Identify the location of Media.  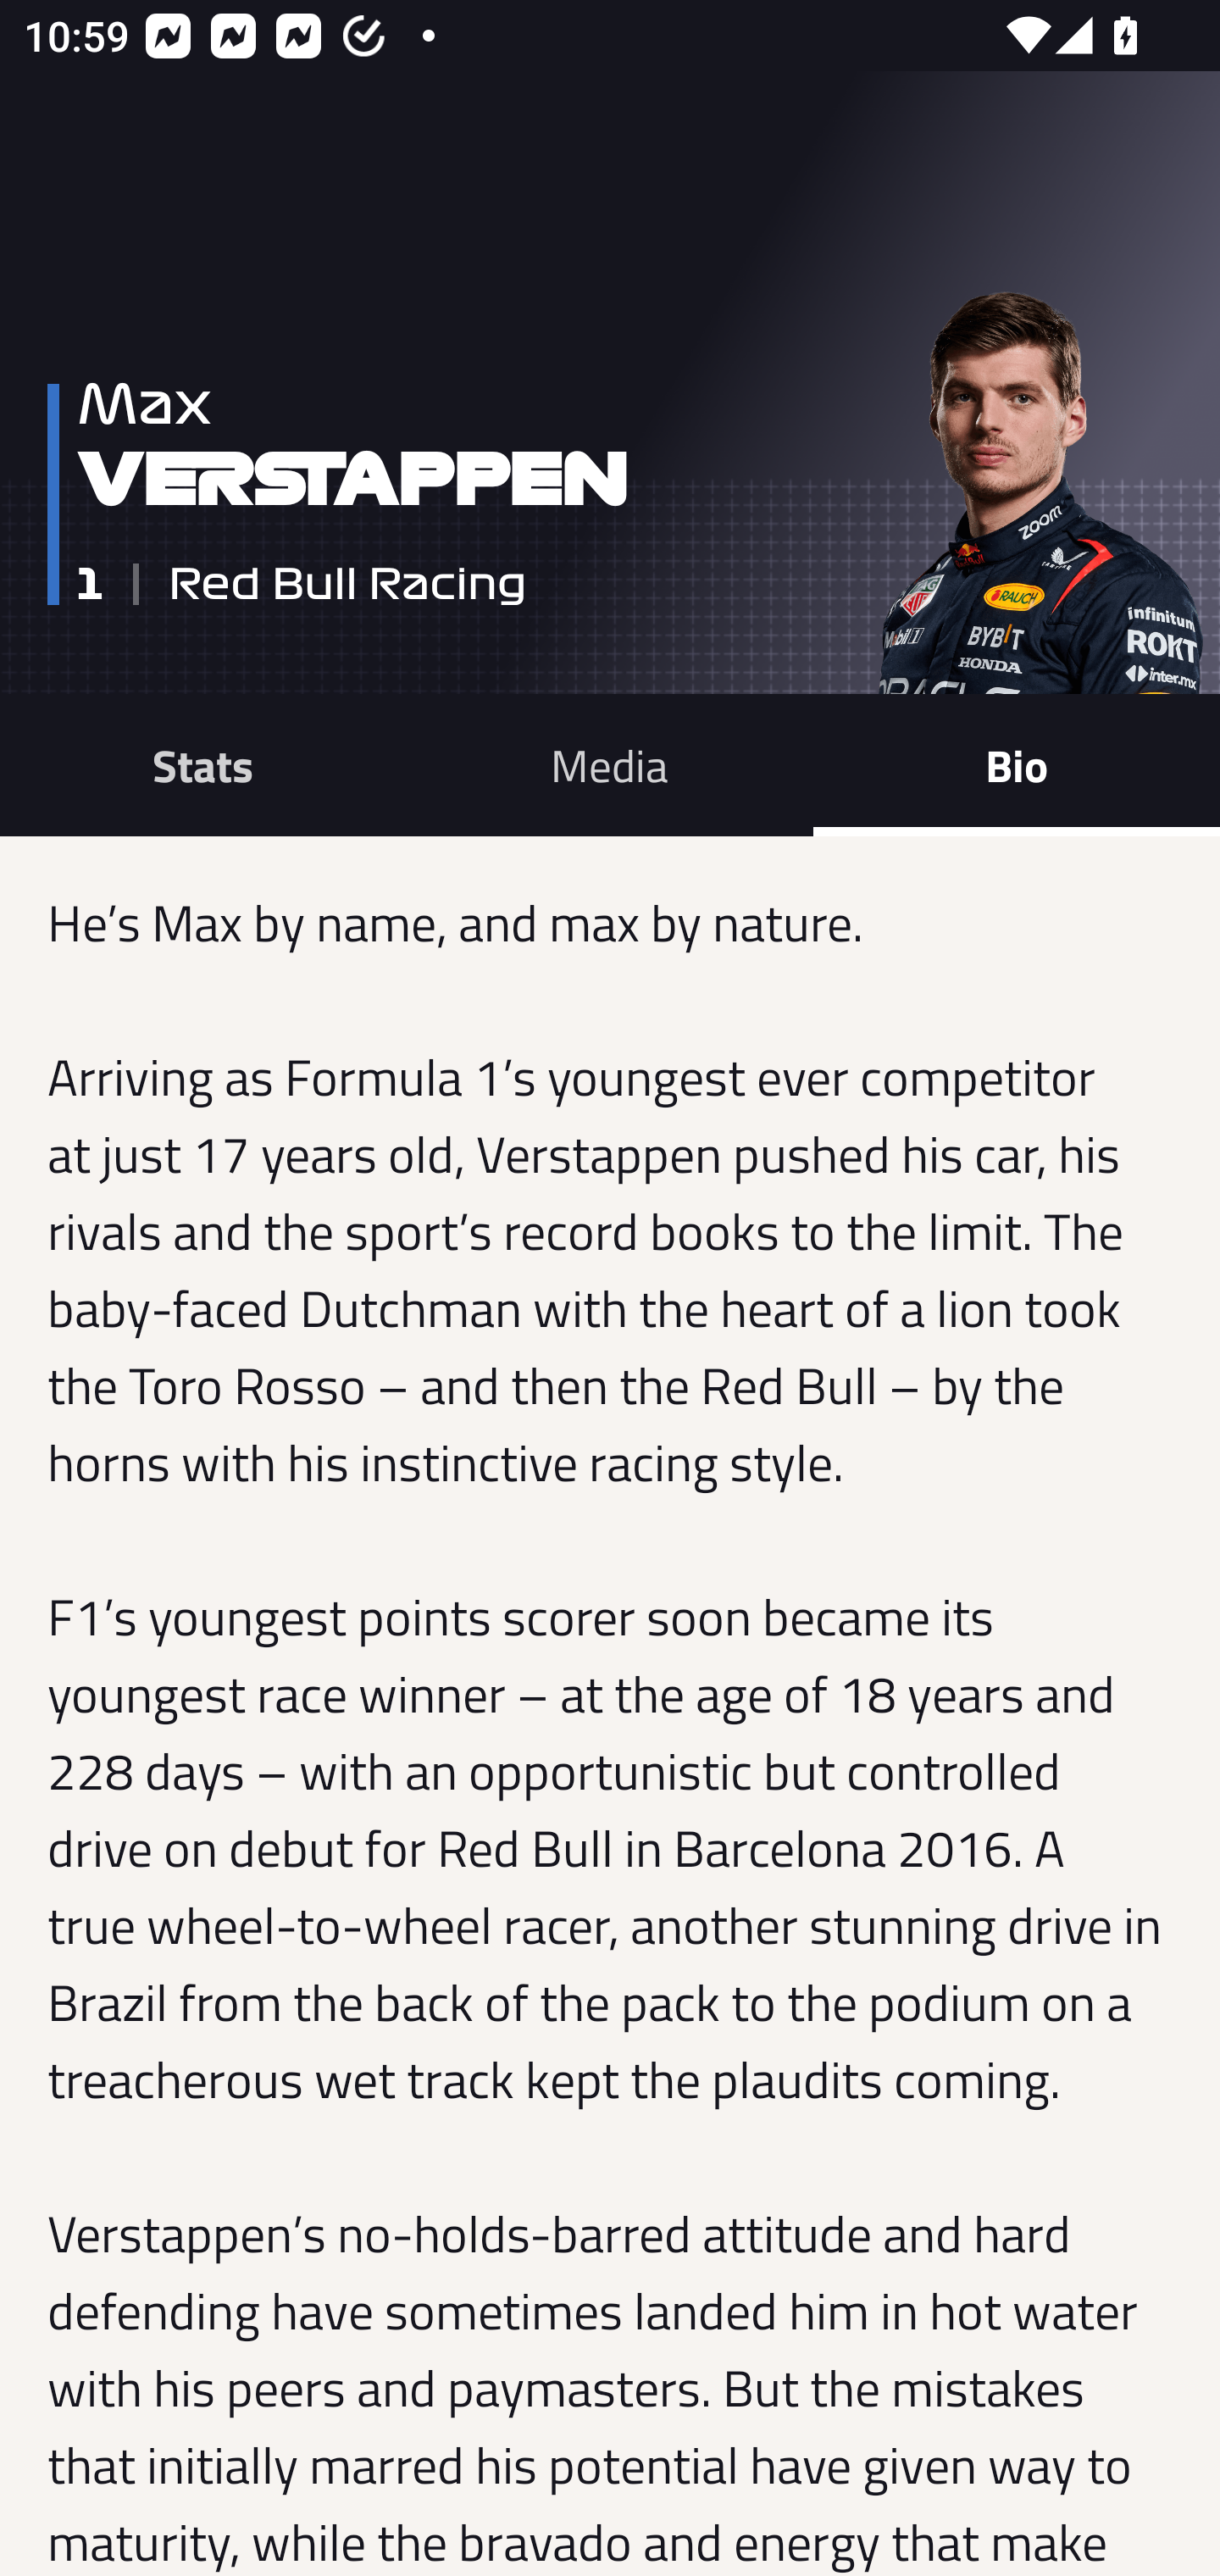
(610, 764).